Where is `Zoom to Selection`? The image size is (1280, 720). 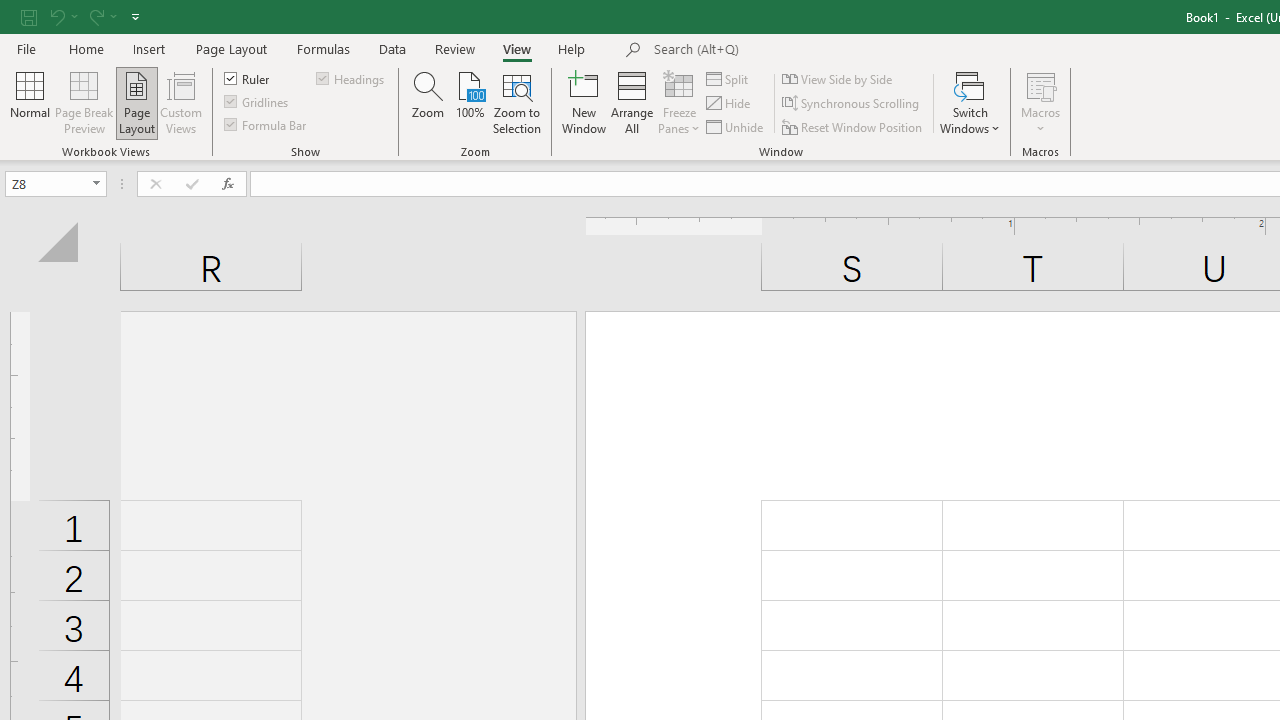 Zoom to Selection is located at coordinates (518, 102).